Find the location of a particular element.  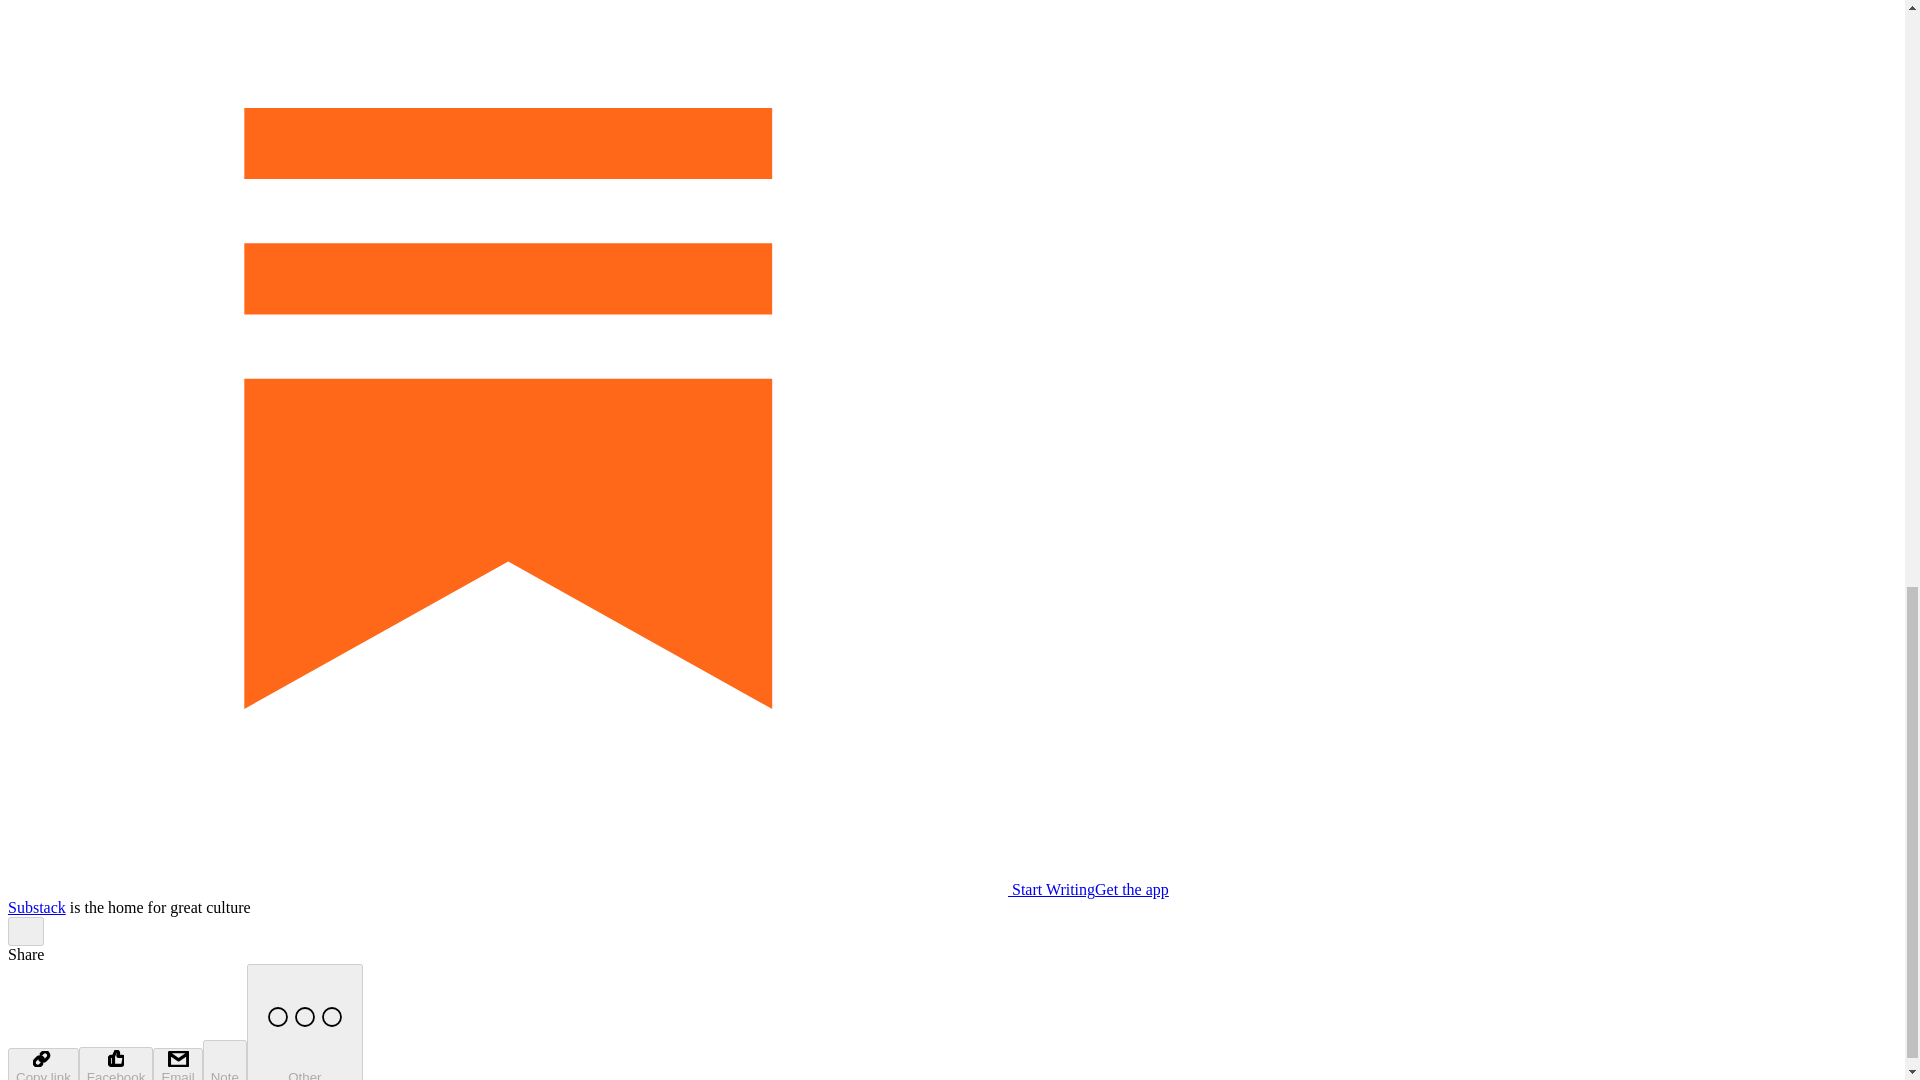

Substack is located at coordinates (36, 906).